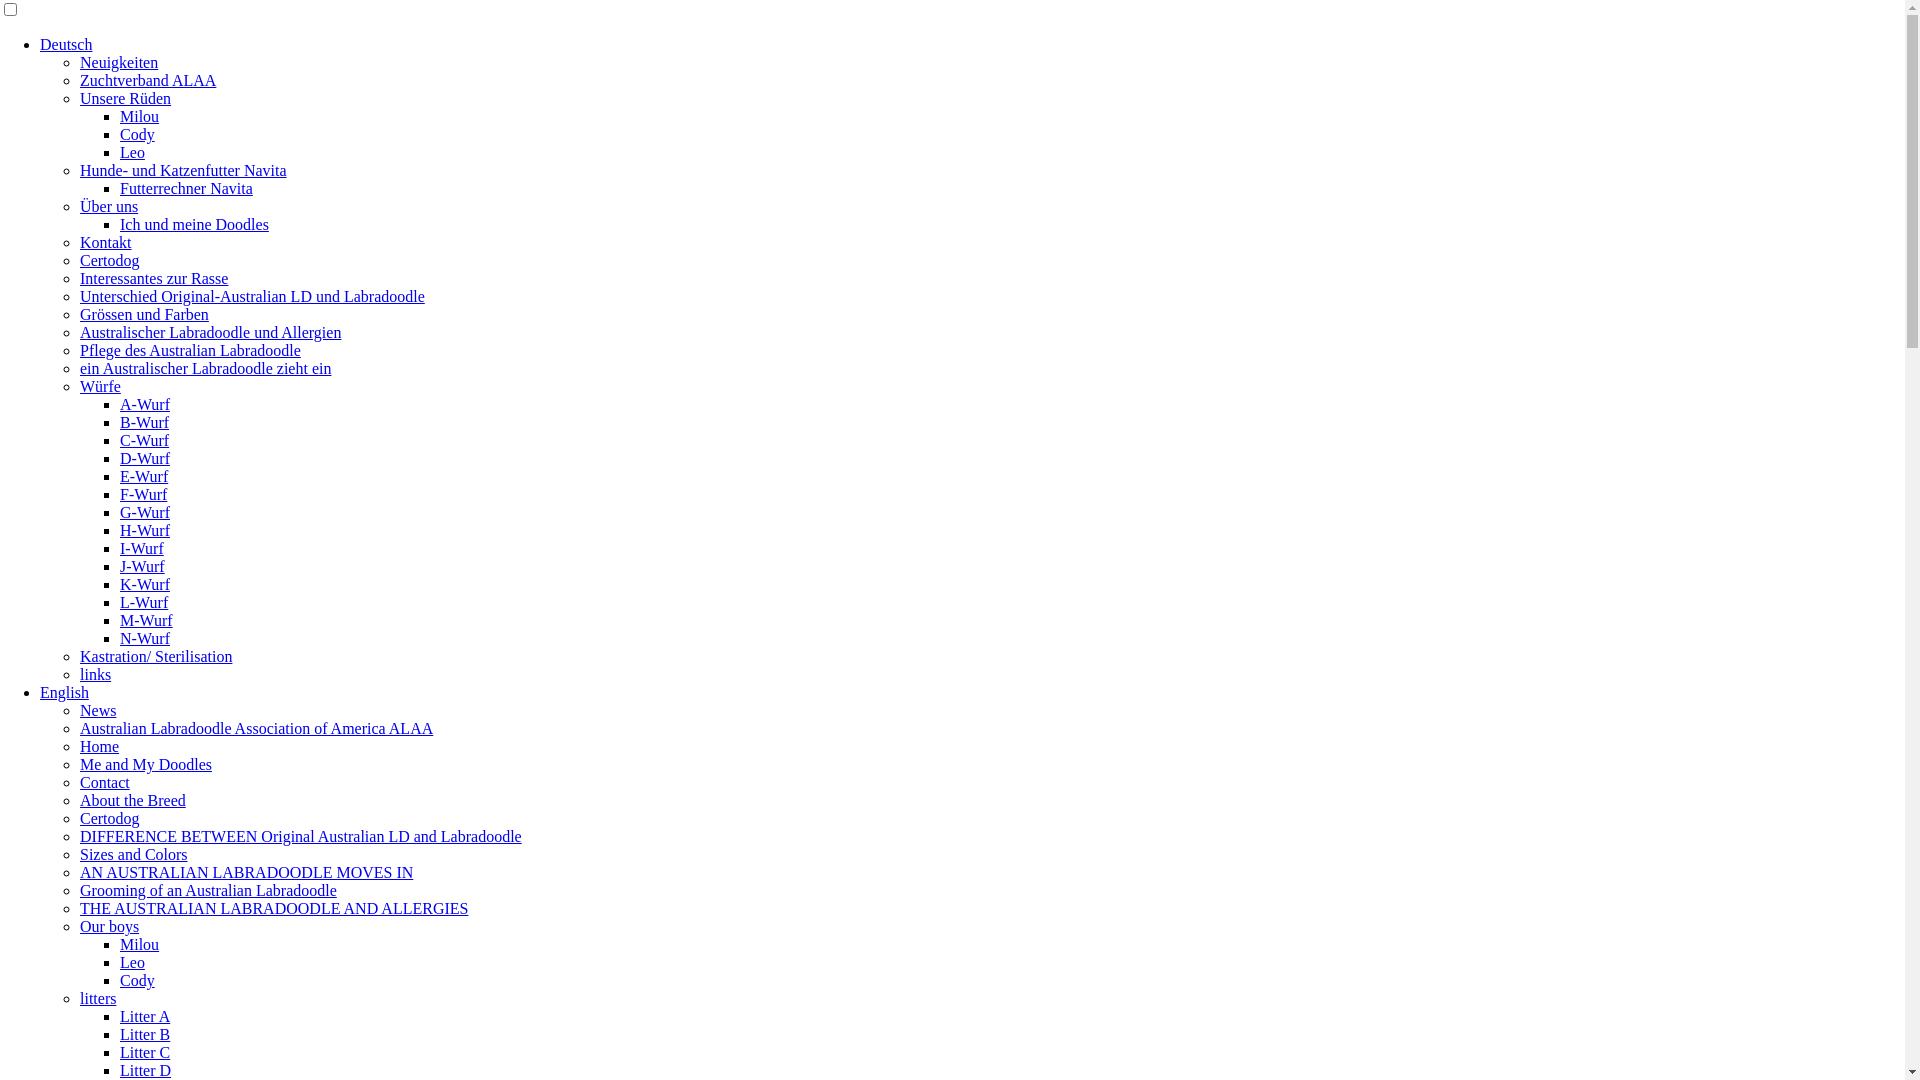 The height and width of the screenshot is (1080, 1920). What do you see at coordinates (66, 44) in the screenshot?
I see `Deutsch` at bounding box center [66, 44].